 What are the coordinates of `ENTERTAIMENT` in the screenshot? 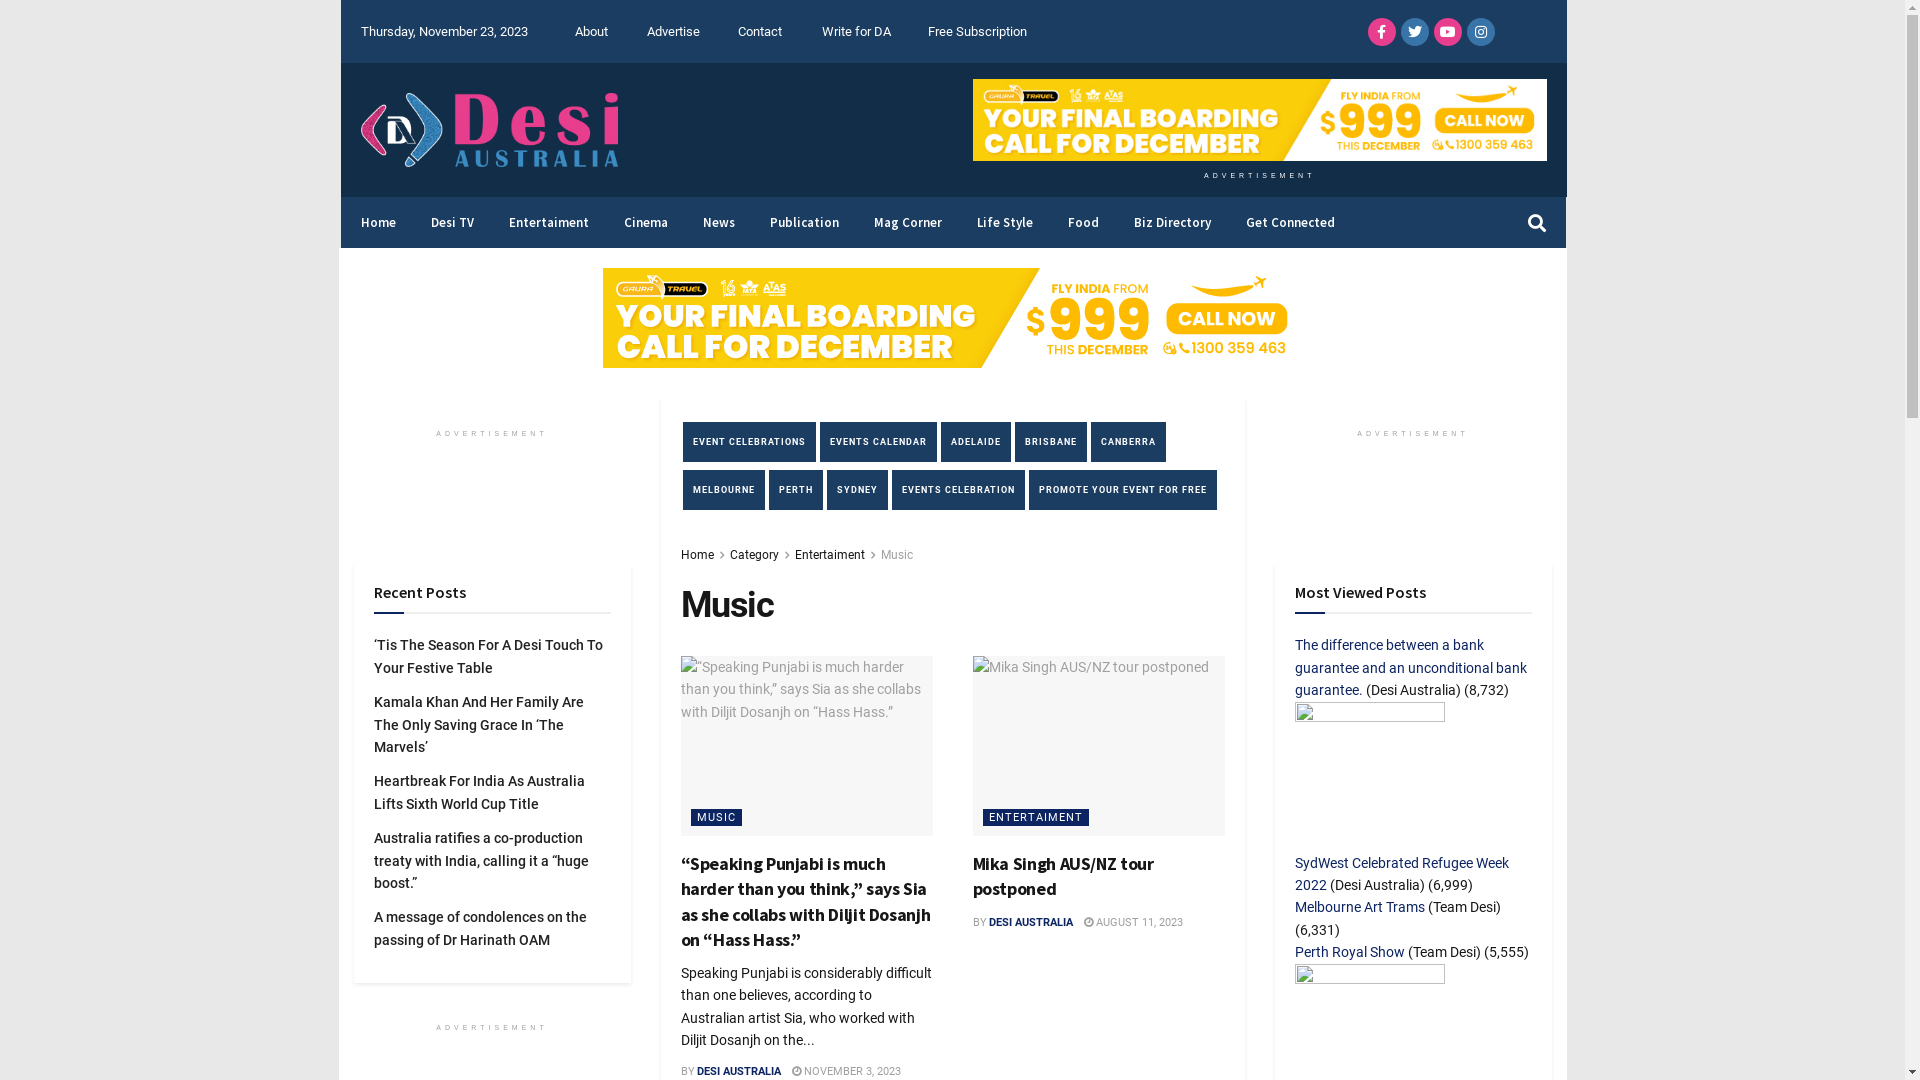 It's located at (1035, 818).